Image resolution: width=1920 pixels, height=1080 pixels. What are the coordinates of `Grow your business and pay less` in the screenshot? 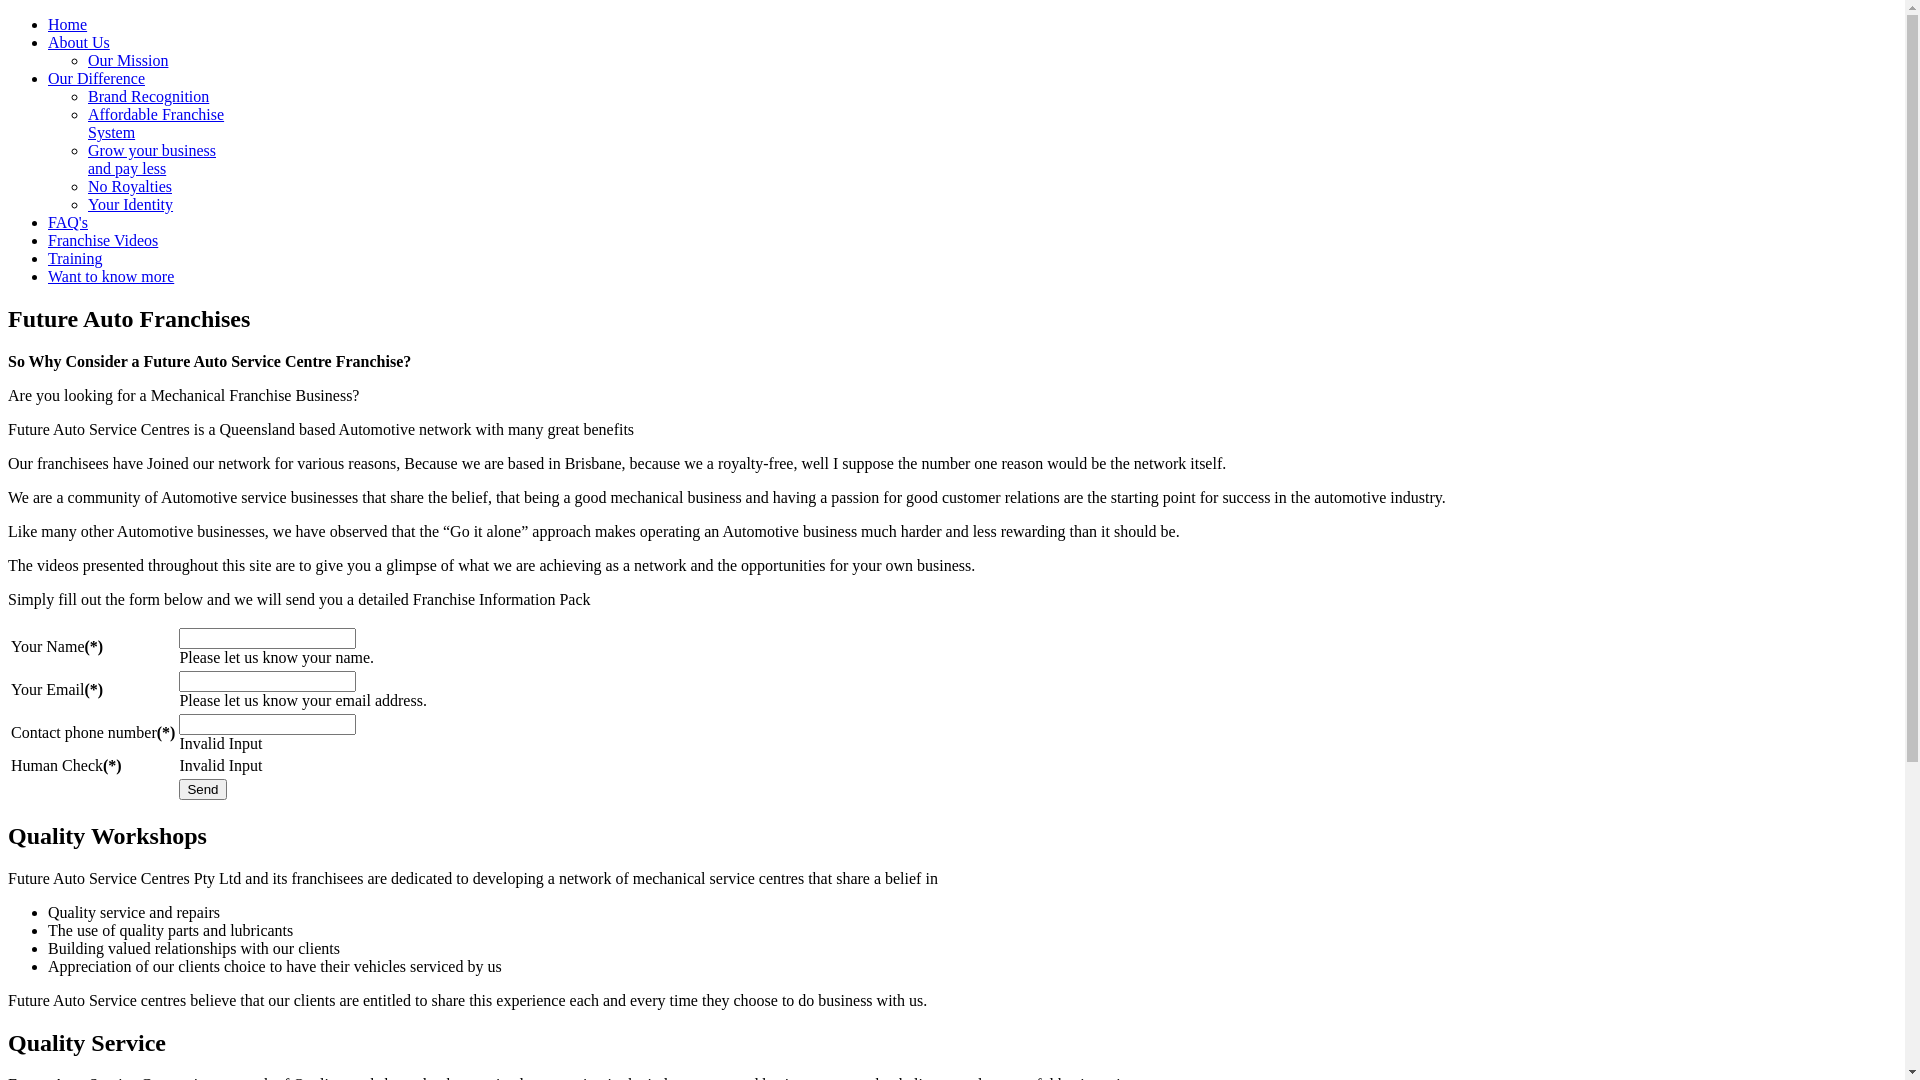 It's located at (152, 160).